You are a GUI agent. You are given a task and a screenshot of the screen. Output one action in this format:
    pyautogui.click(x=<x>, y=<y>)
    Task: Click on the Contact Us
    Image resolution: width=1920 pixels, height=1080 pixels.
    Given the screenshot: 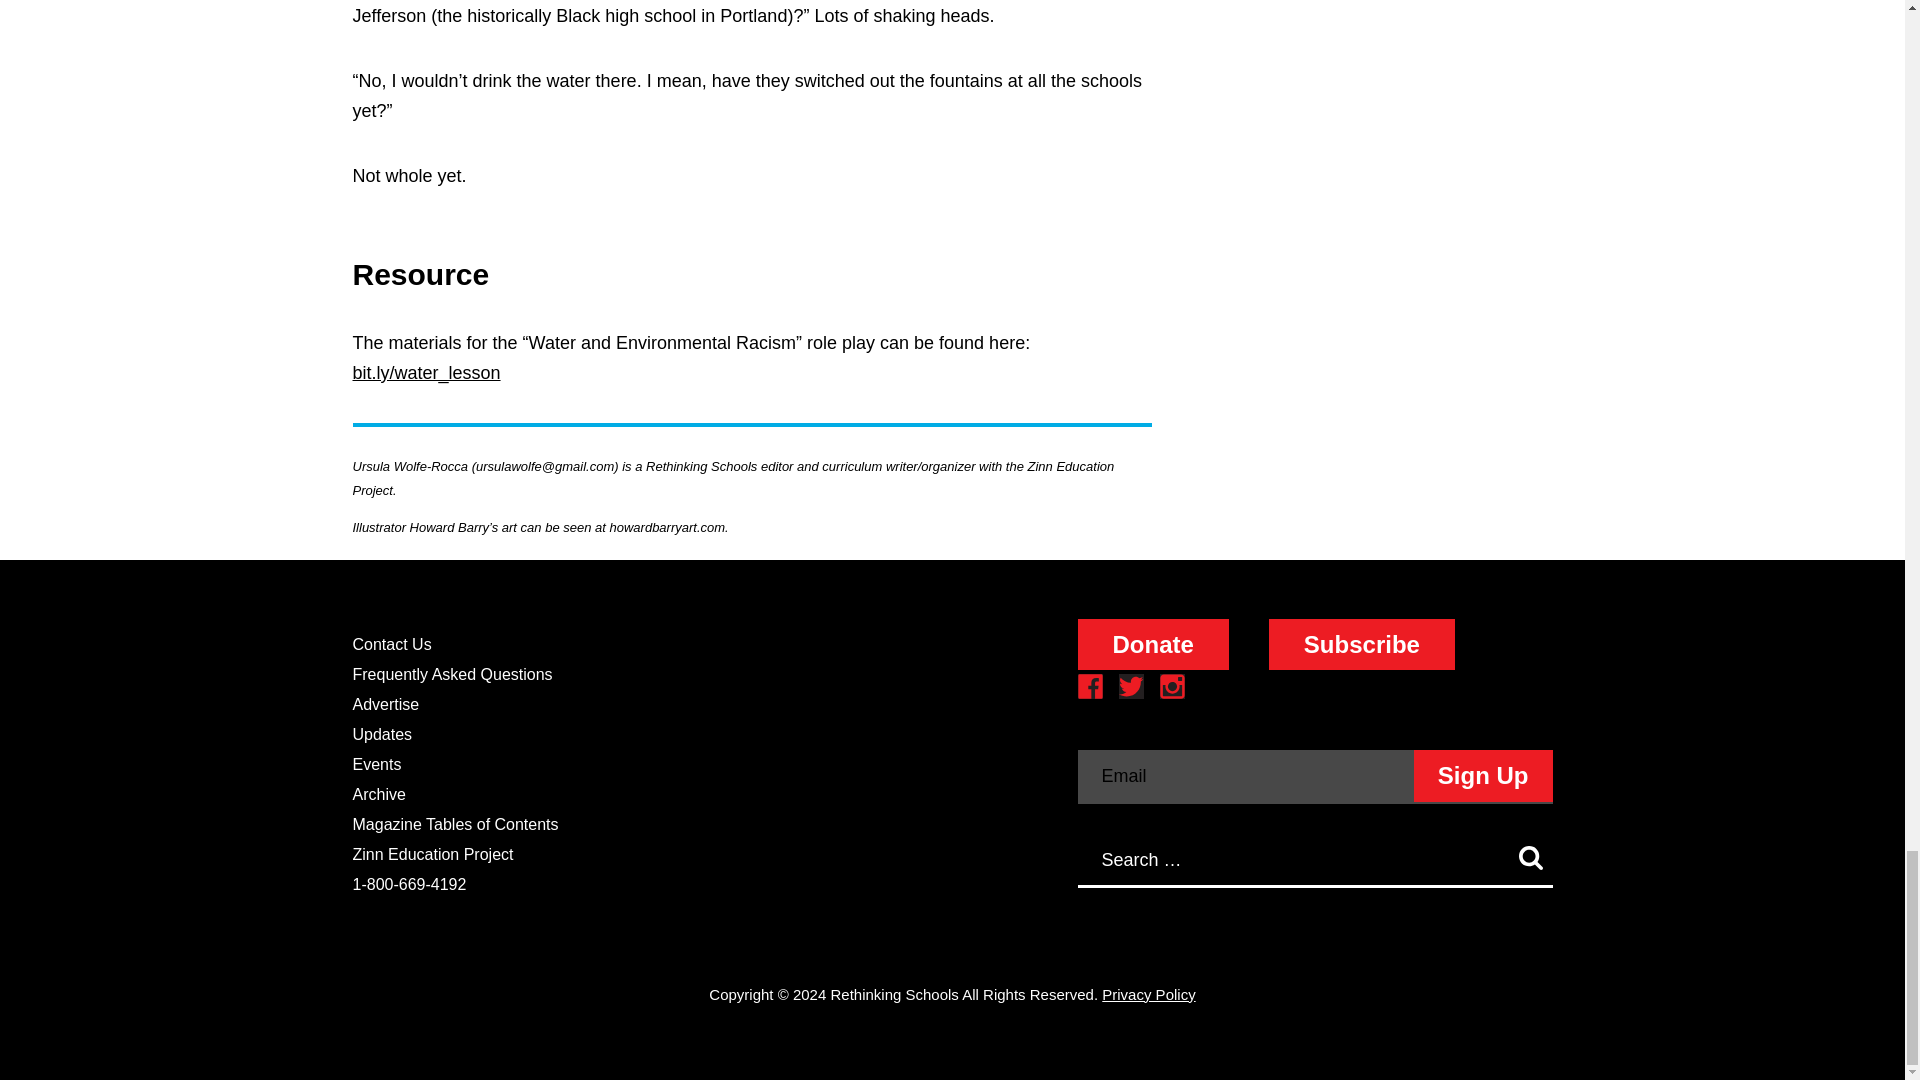 What is the action you would take?
    pyautogui.click(x=390, y=644)
    